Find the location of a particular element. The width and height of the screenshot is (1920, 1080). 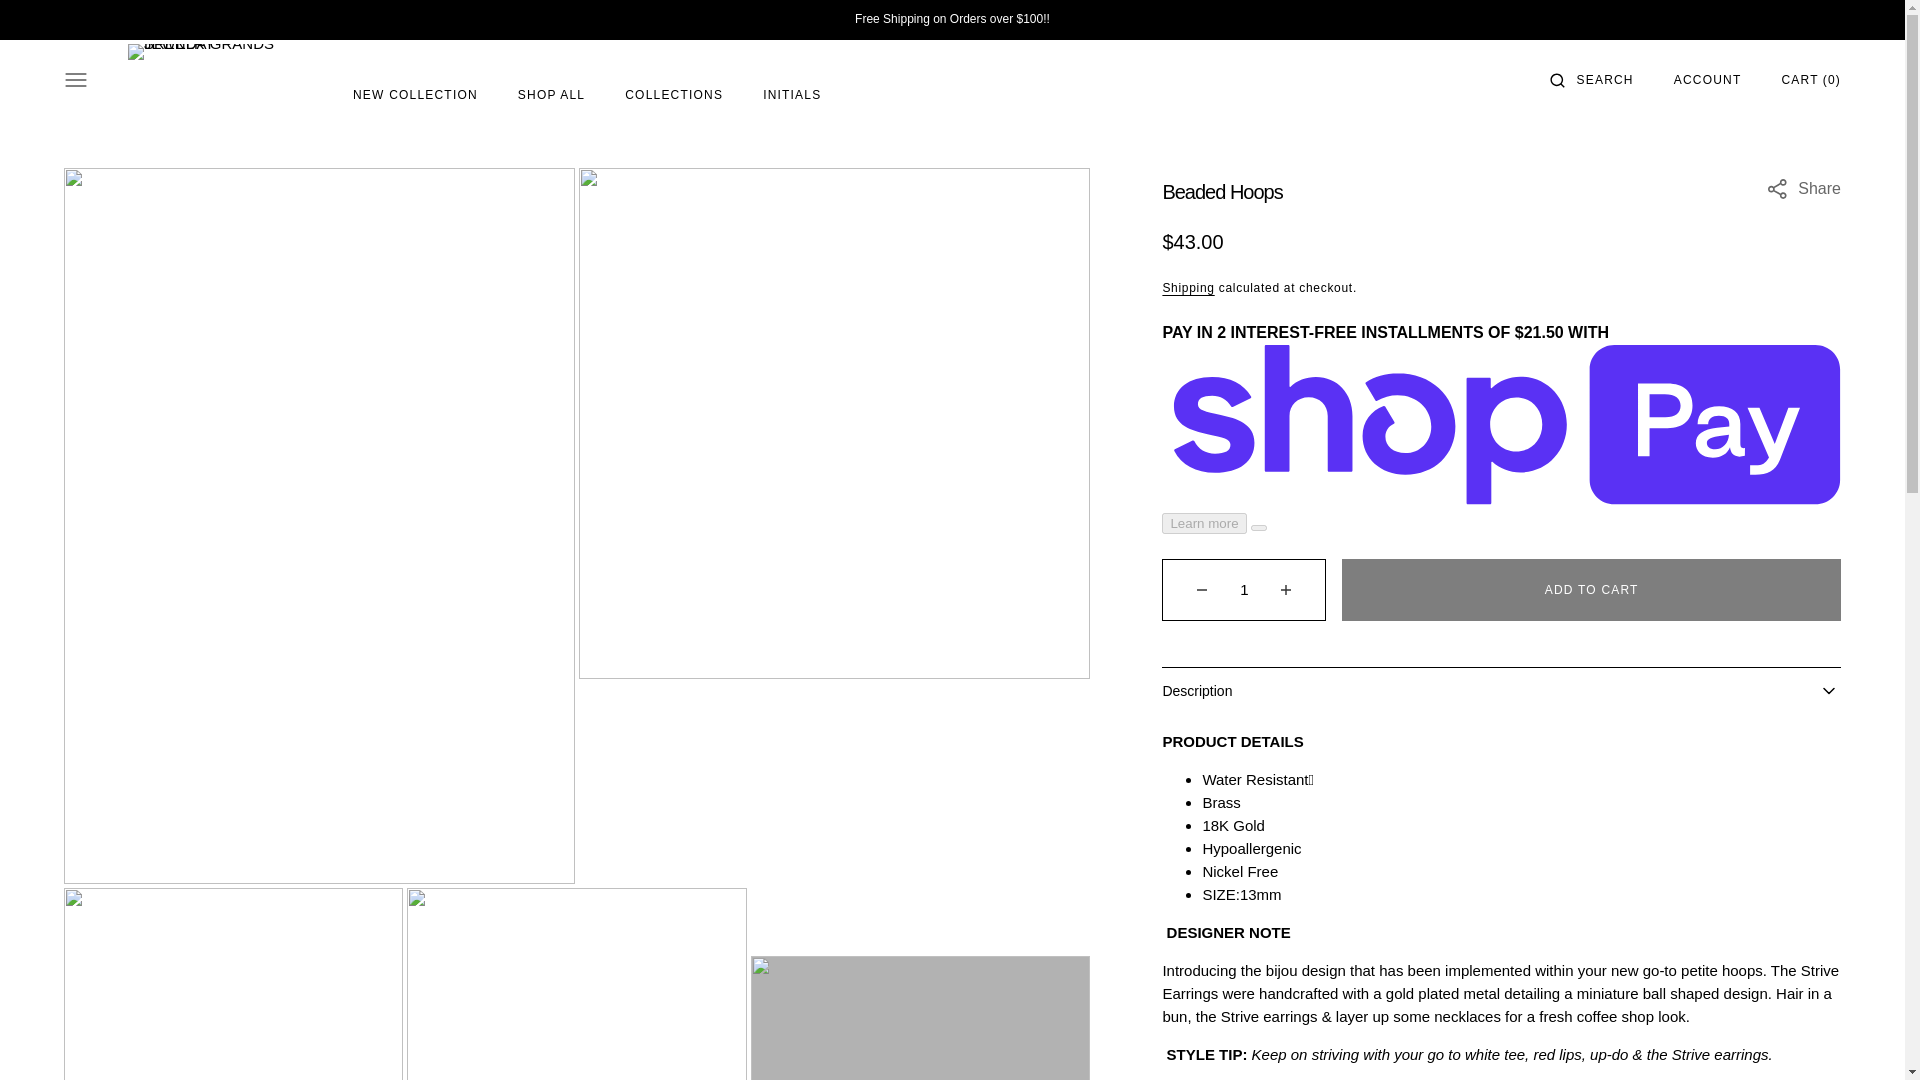

1 is located at coordinates (1244, 590).